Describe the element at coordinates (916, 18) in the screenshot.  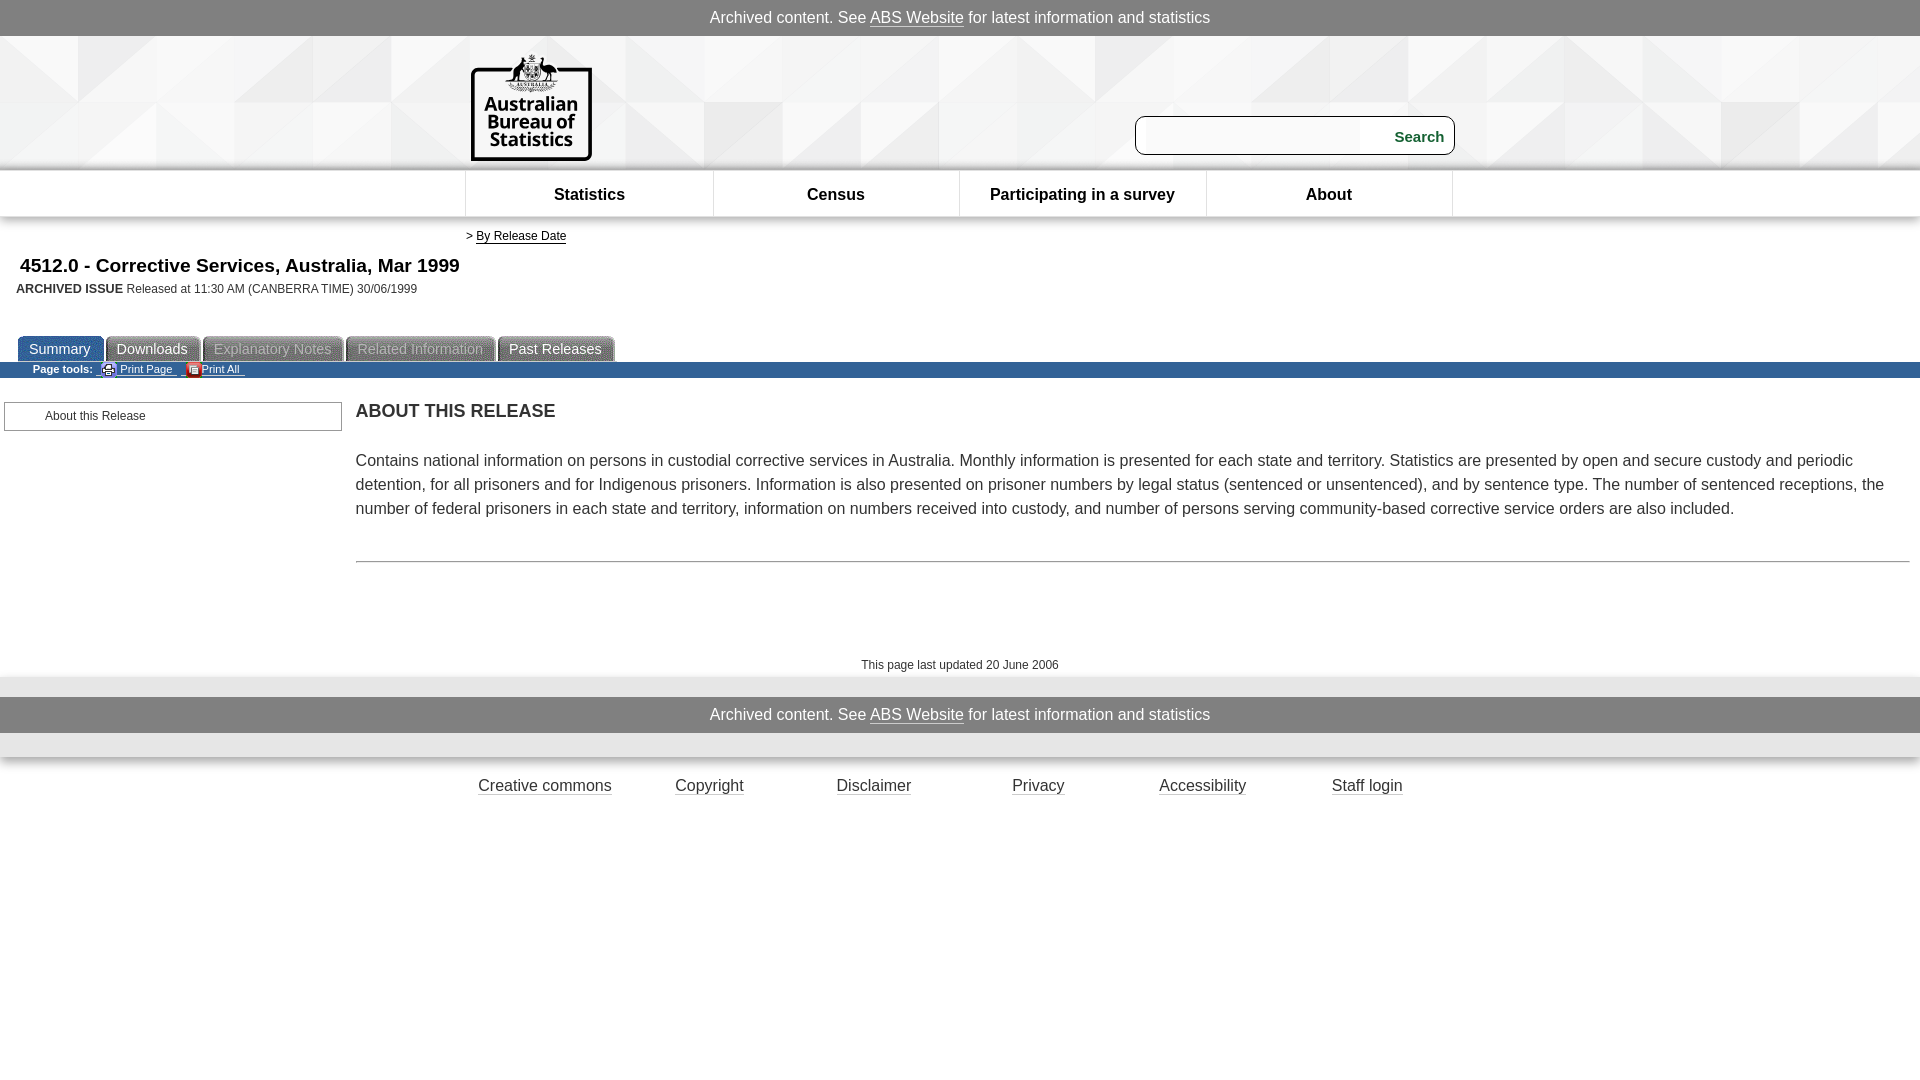
I see `ABS Website` at that location.